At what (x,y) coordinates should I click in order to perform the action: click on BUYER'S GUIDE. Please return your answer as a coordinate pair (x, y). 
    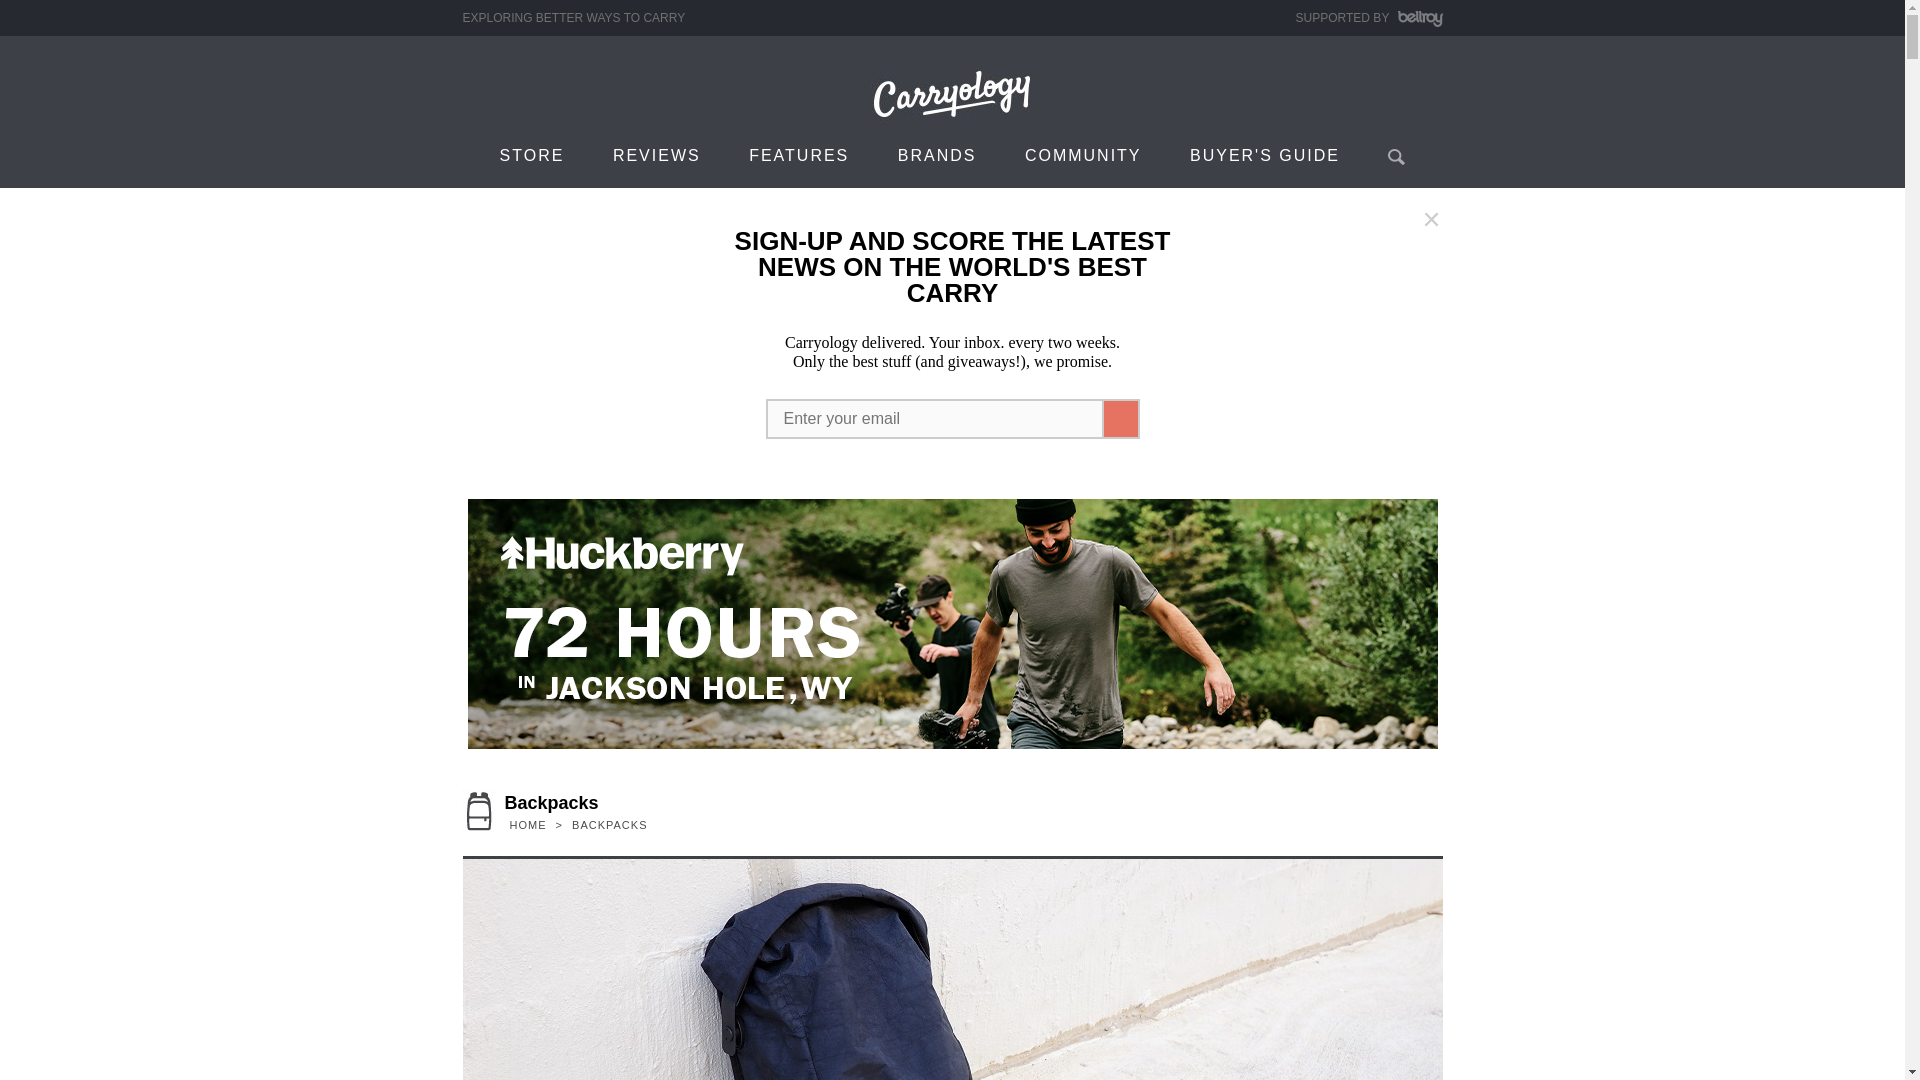
    Looking at the image, I should click on (1264, 154).